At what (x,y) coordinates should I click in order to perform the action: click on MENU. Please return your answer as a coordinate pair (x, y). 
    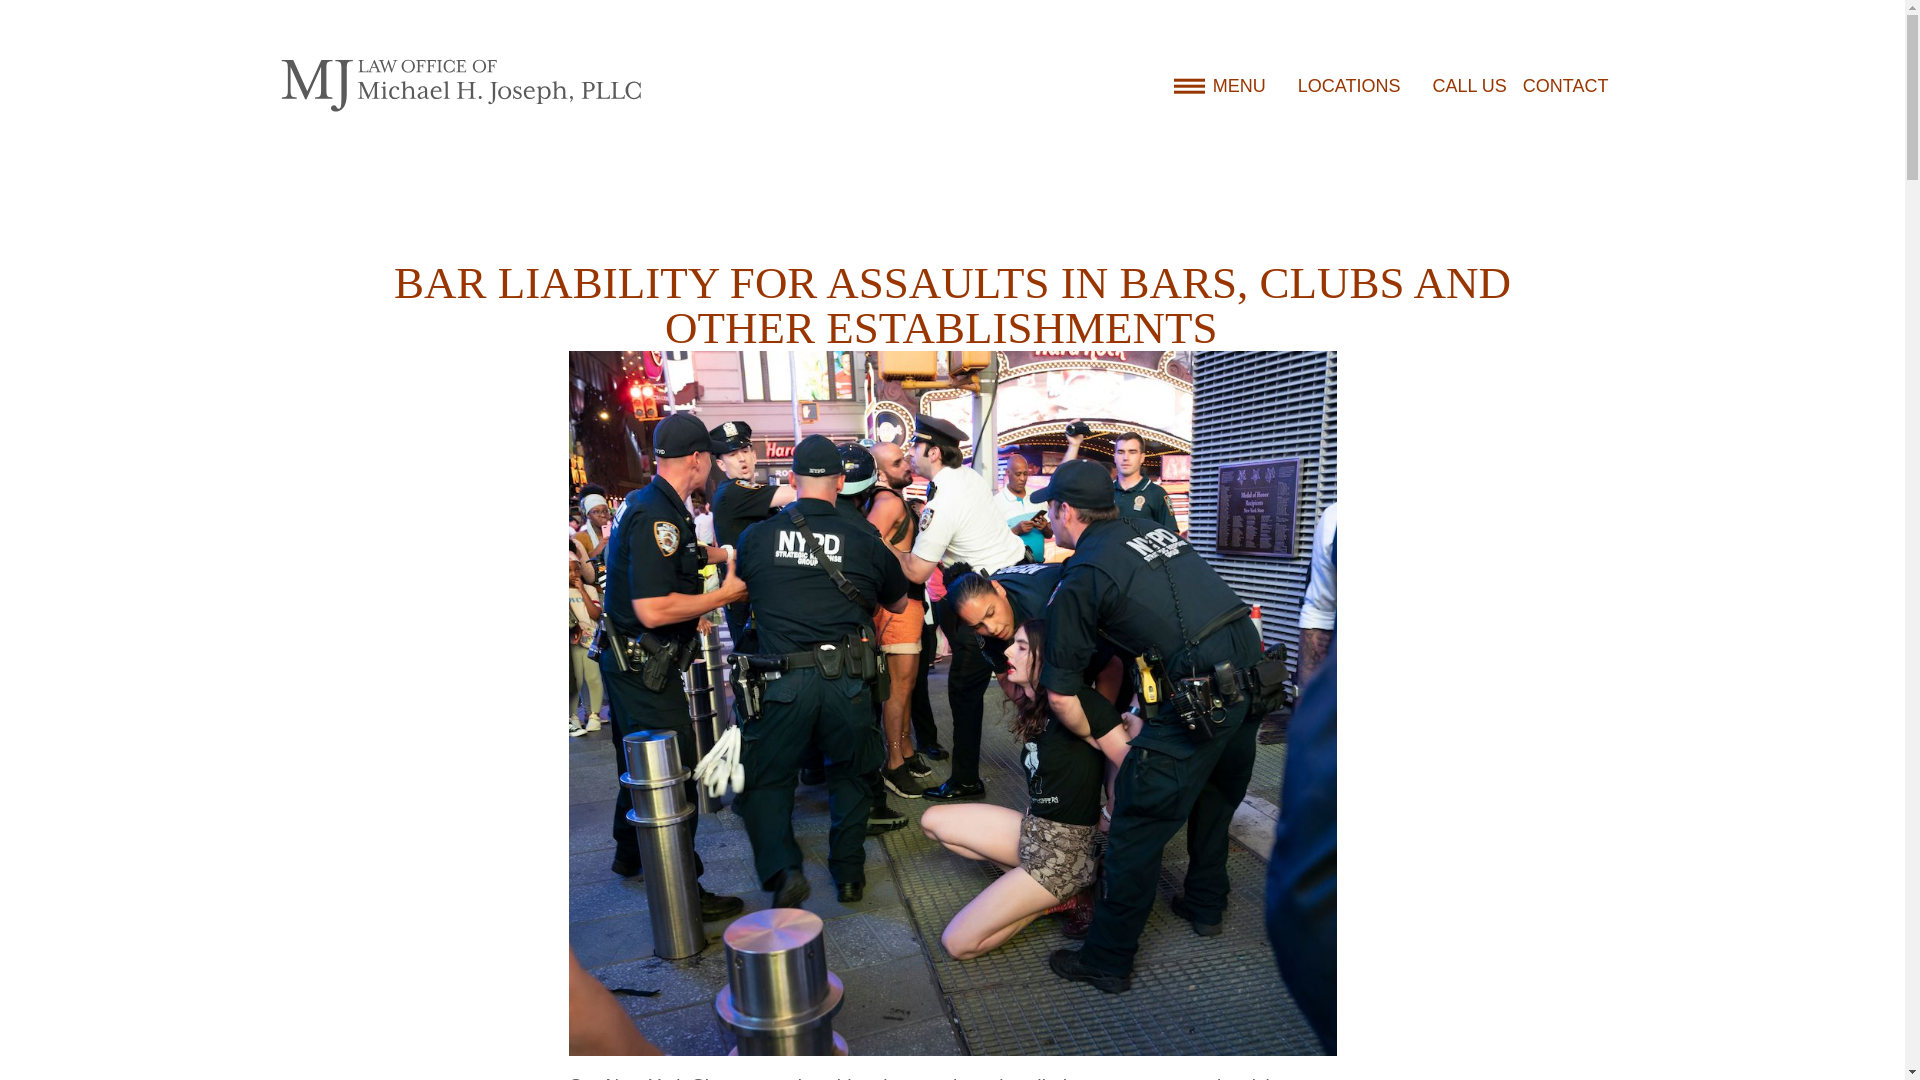
    Looking at the image, I should click on (1219, 86).